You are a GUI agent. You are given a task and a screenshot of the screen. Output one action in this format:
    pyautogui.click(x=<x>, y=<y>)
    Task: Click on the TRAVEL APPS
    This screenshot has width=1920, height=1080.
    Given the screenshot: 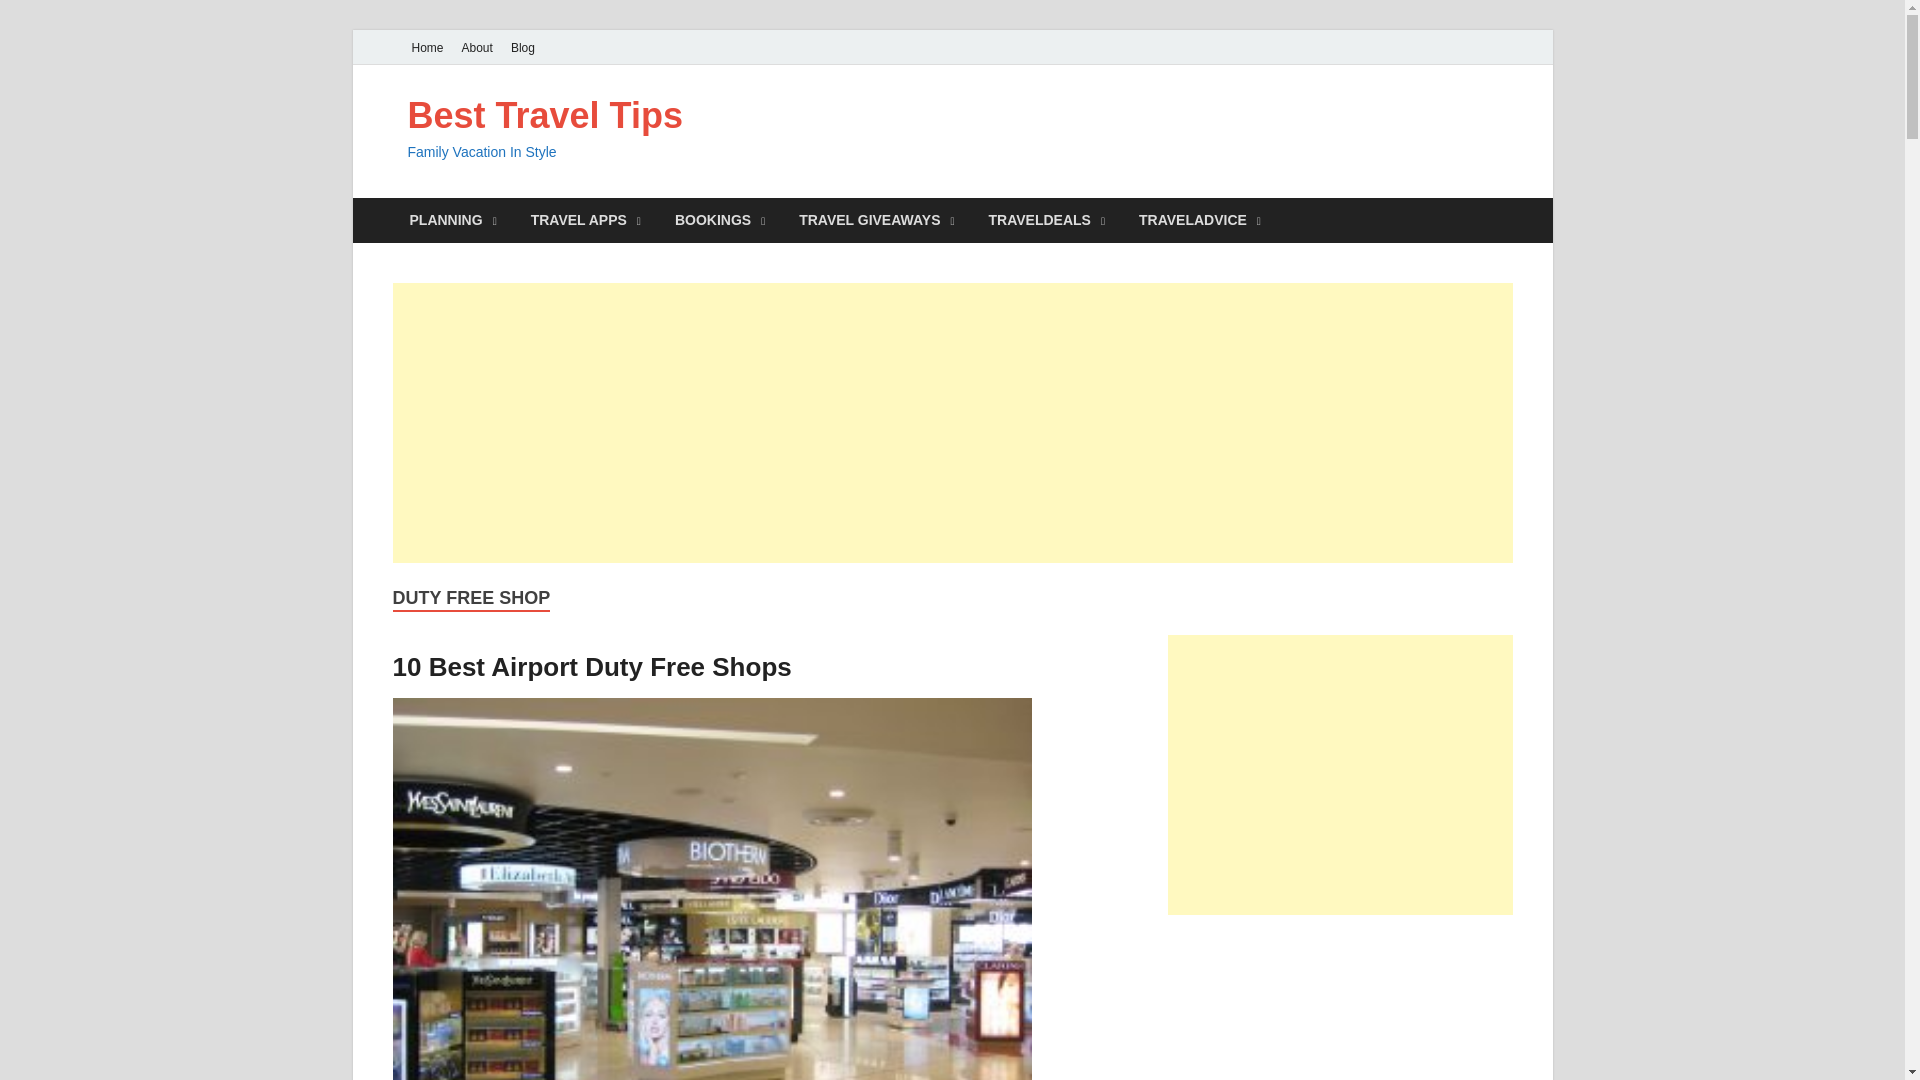 What is the action you would take?
    pyautogui.click(x=586, y=220)
    